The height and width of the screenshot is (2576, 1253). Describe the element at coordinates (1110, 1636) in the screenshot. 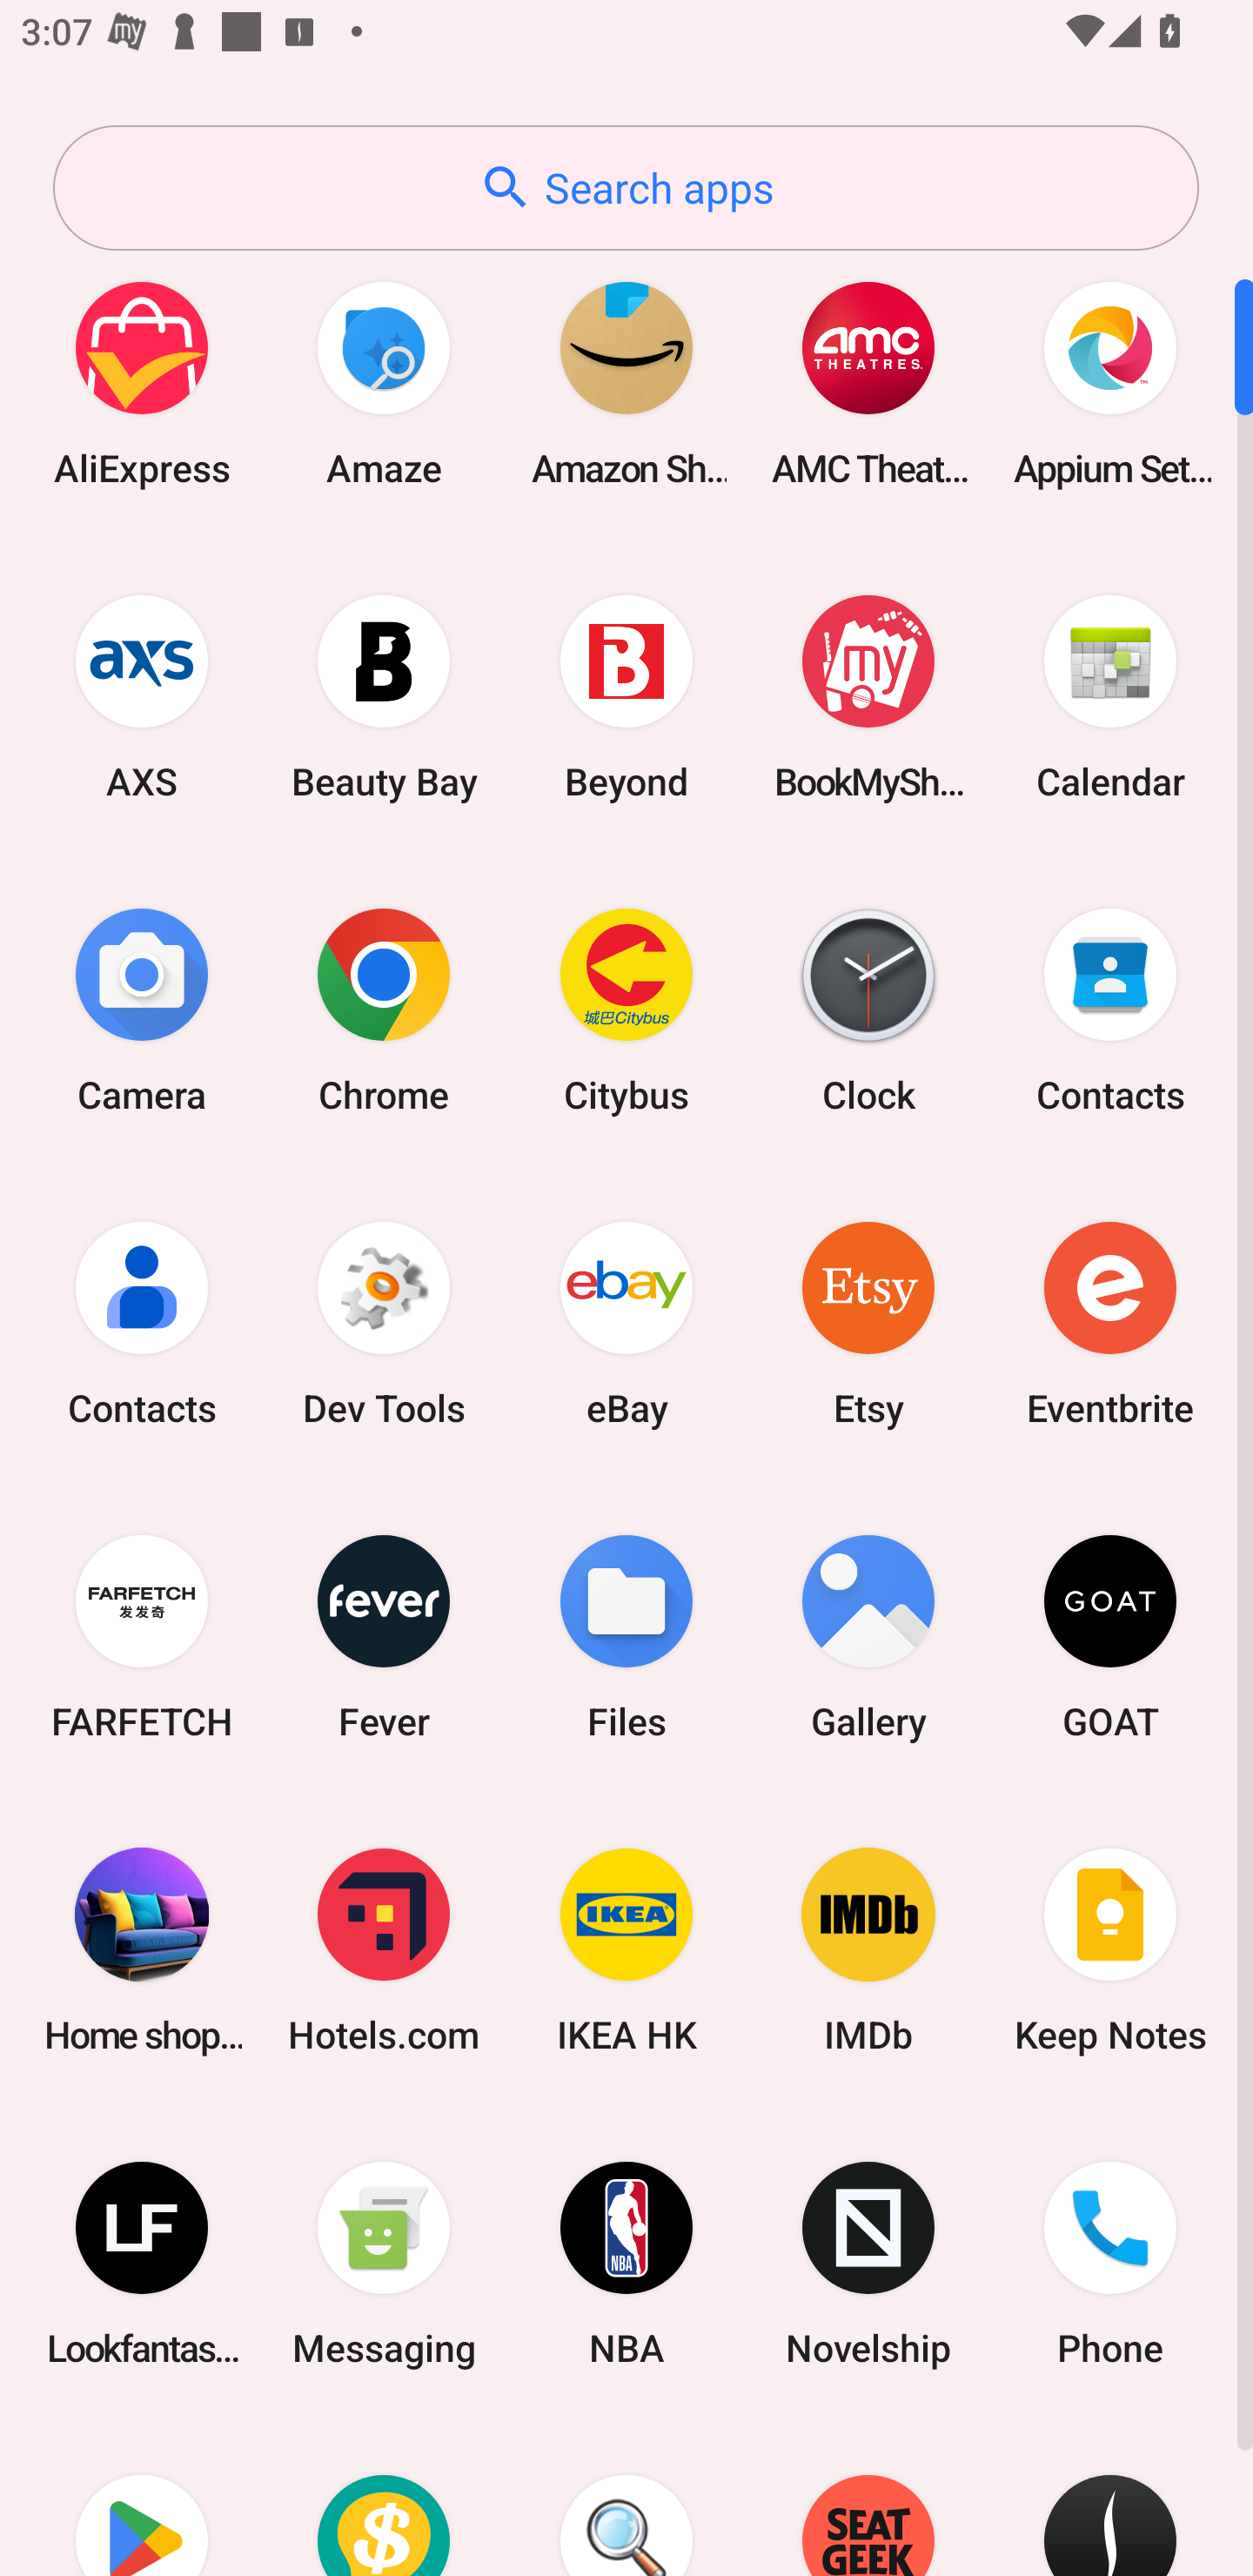

I see `GOAT` at that location.